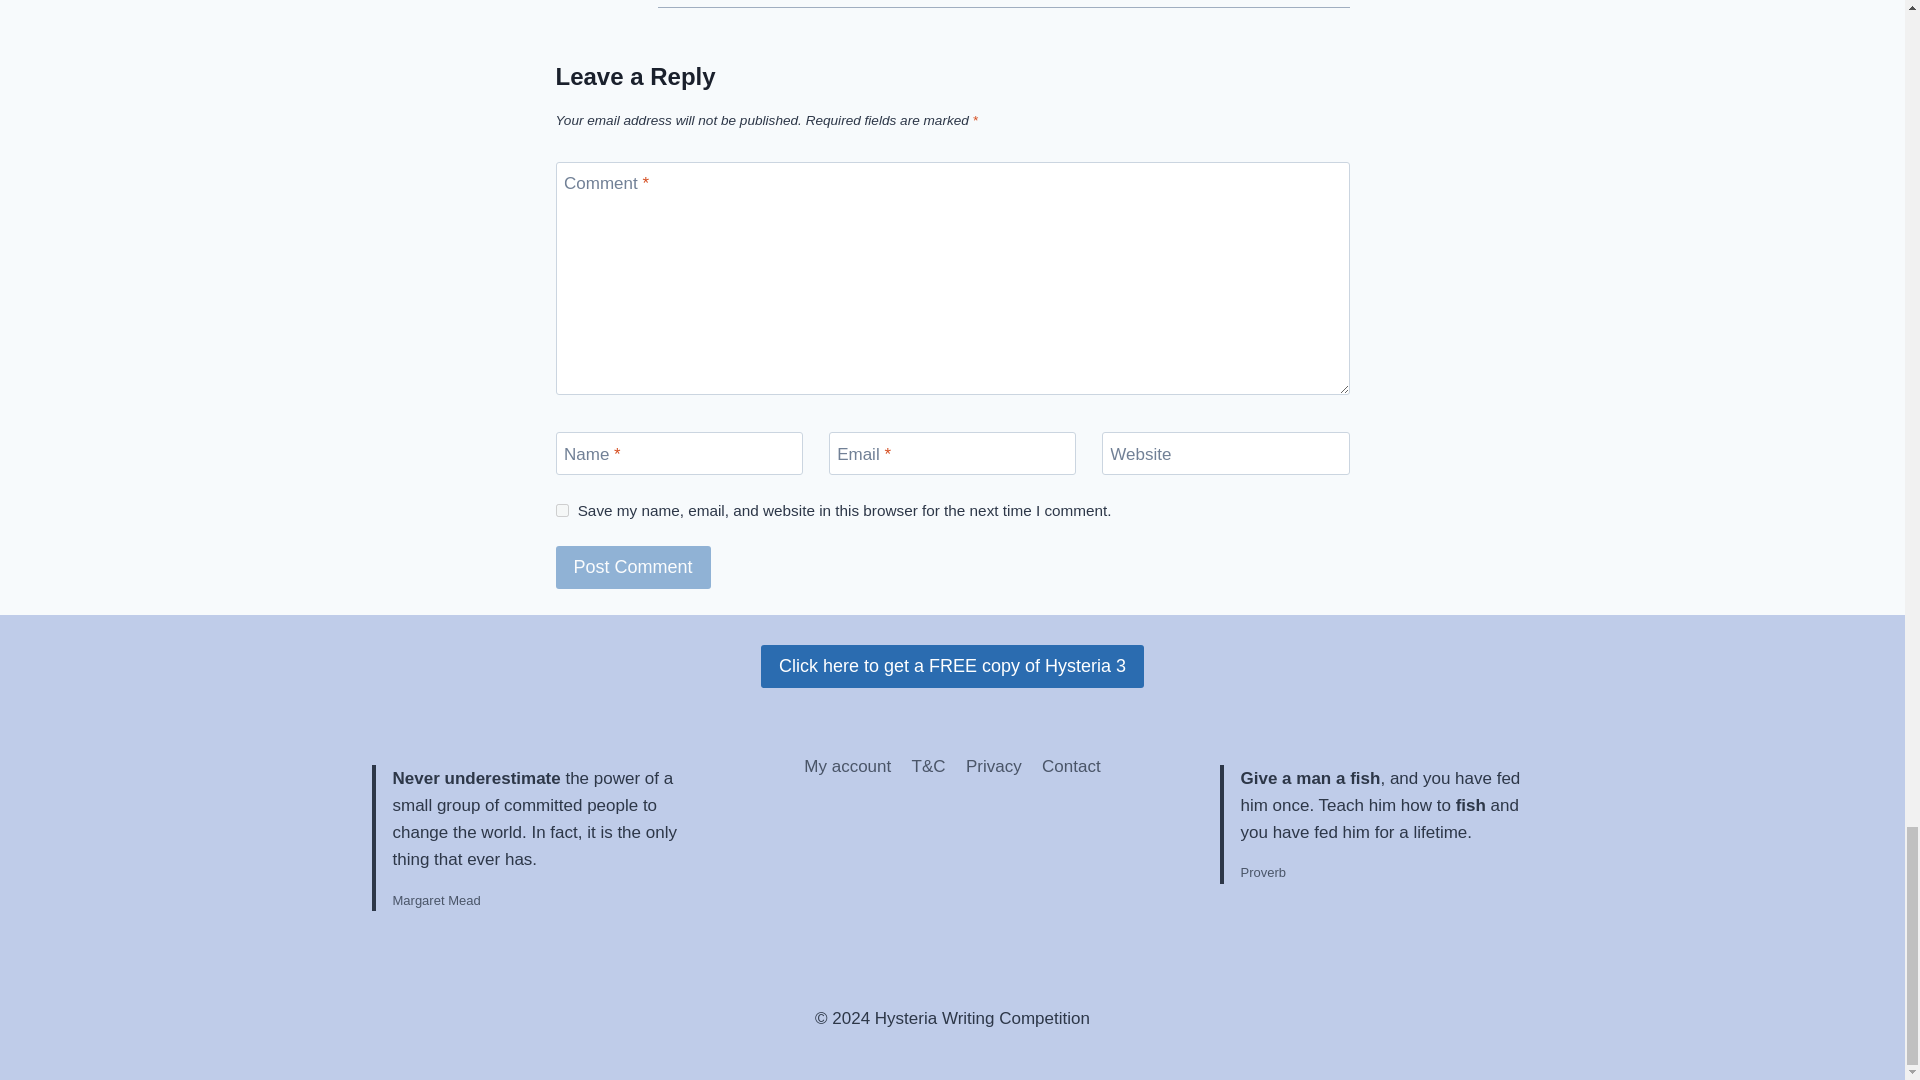 This screenshot has width=1920, height=1080. I want to click on Post Comment, so click(633, 567).